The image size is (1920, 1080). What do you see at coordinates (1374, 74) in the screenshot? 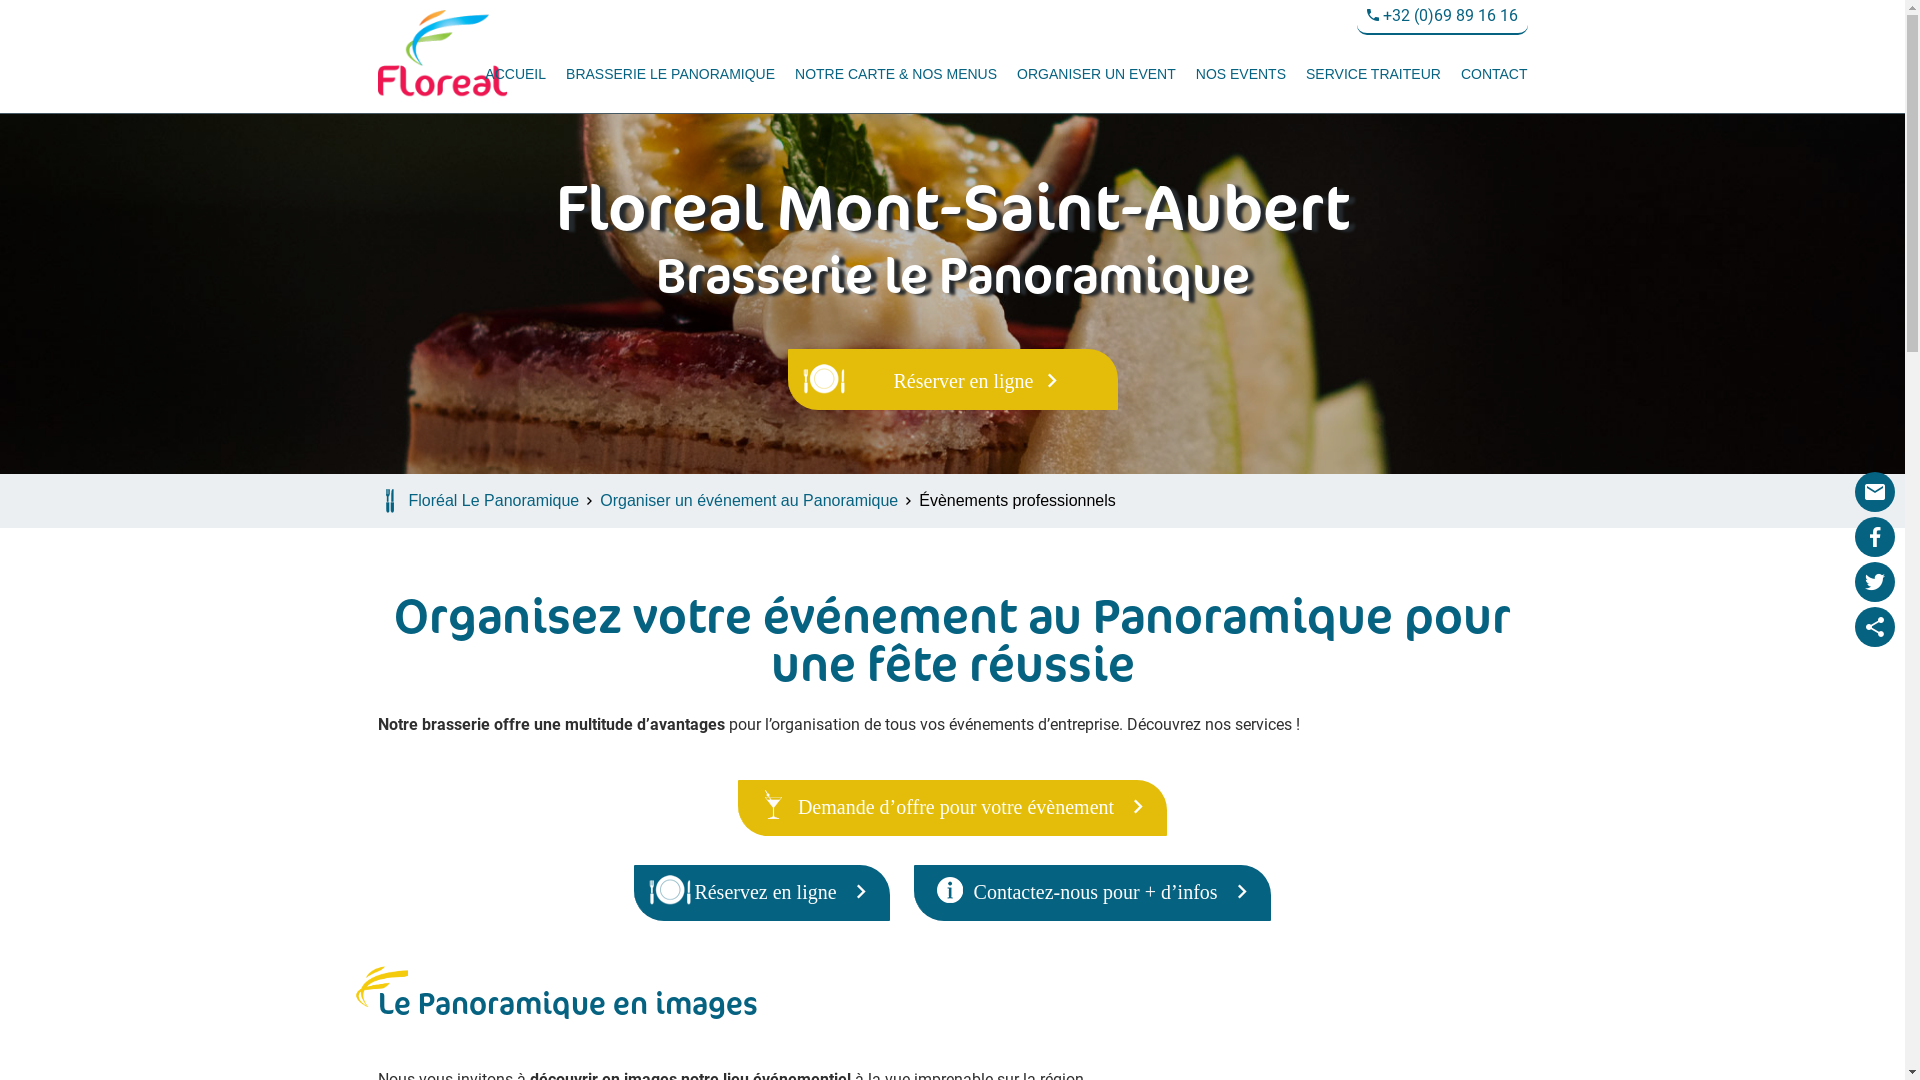
I see `SERVICE TRAITEUR` at bounding box center [1374, 74].